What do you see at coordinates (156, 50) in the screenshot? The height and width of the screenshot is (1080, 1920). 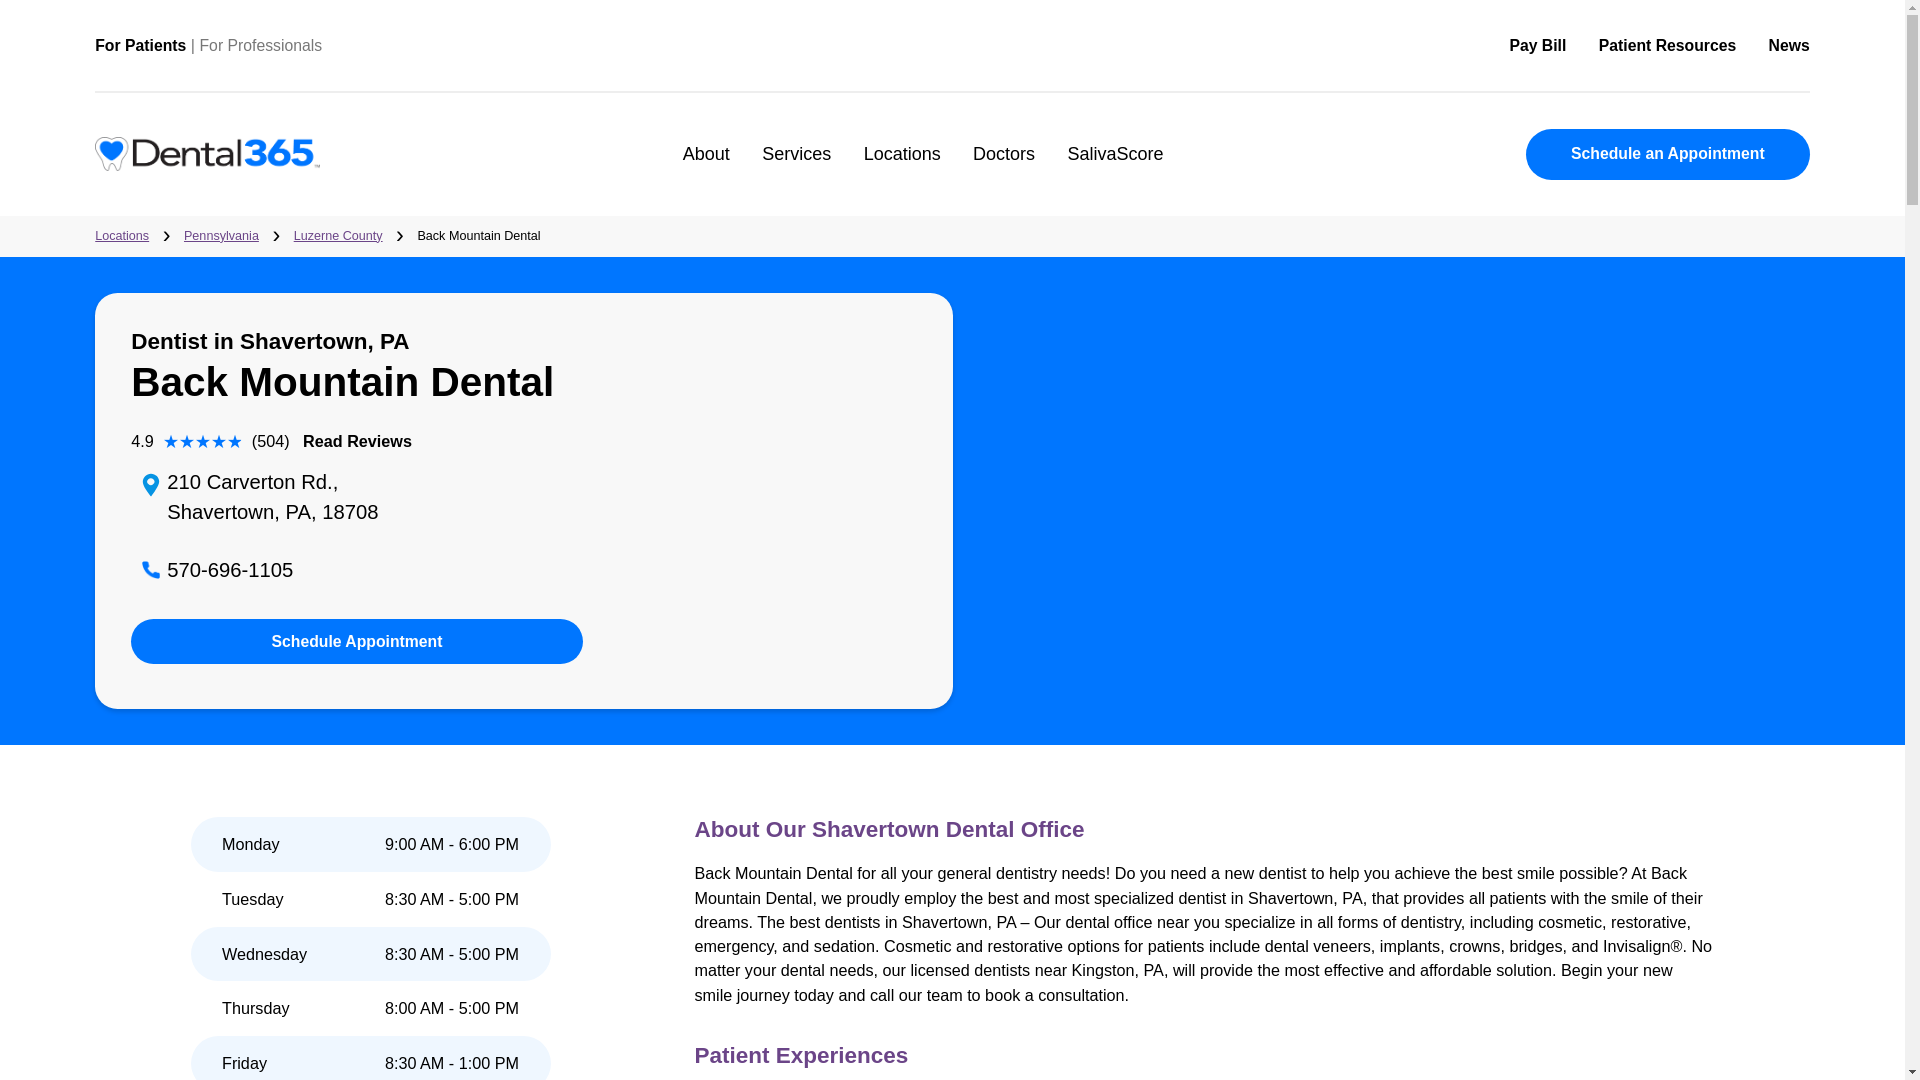 I see `For Patients` at bounding box center [156, 50].